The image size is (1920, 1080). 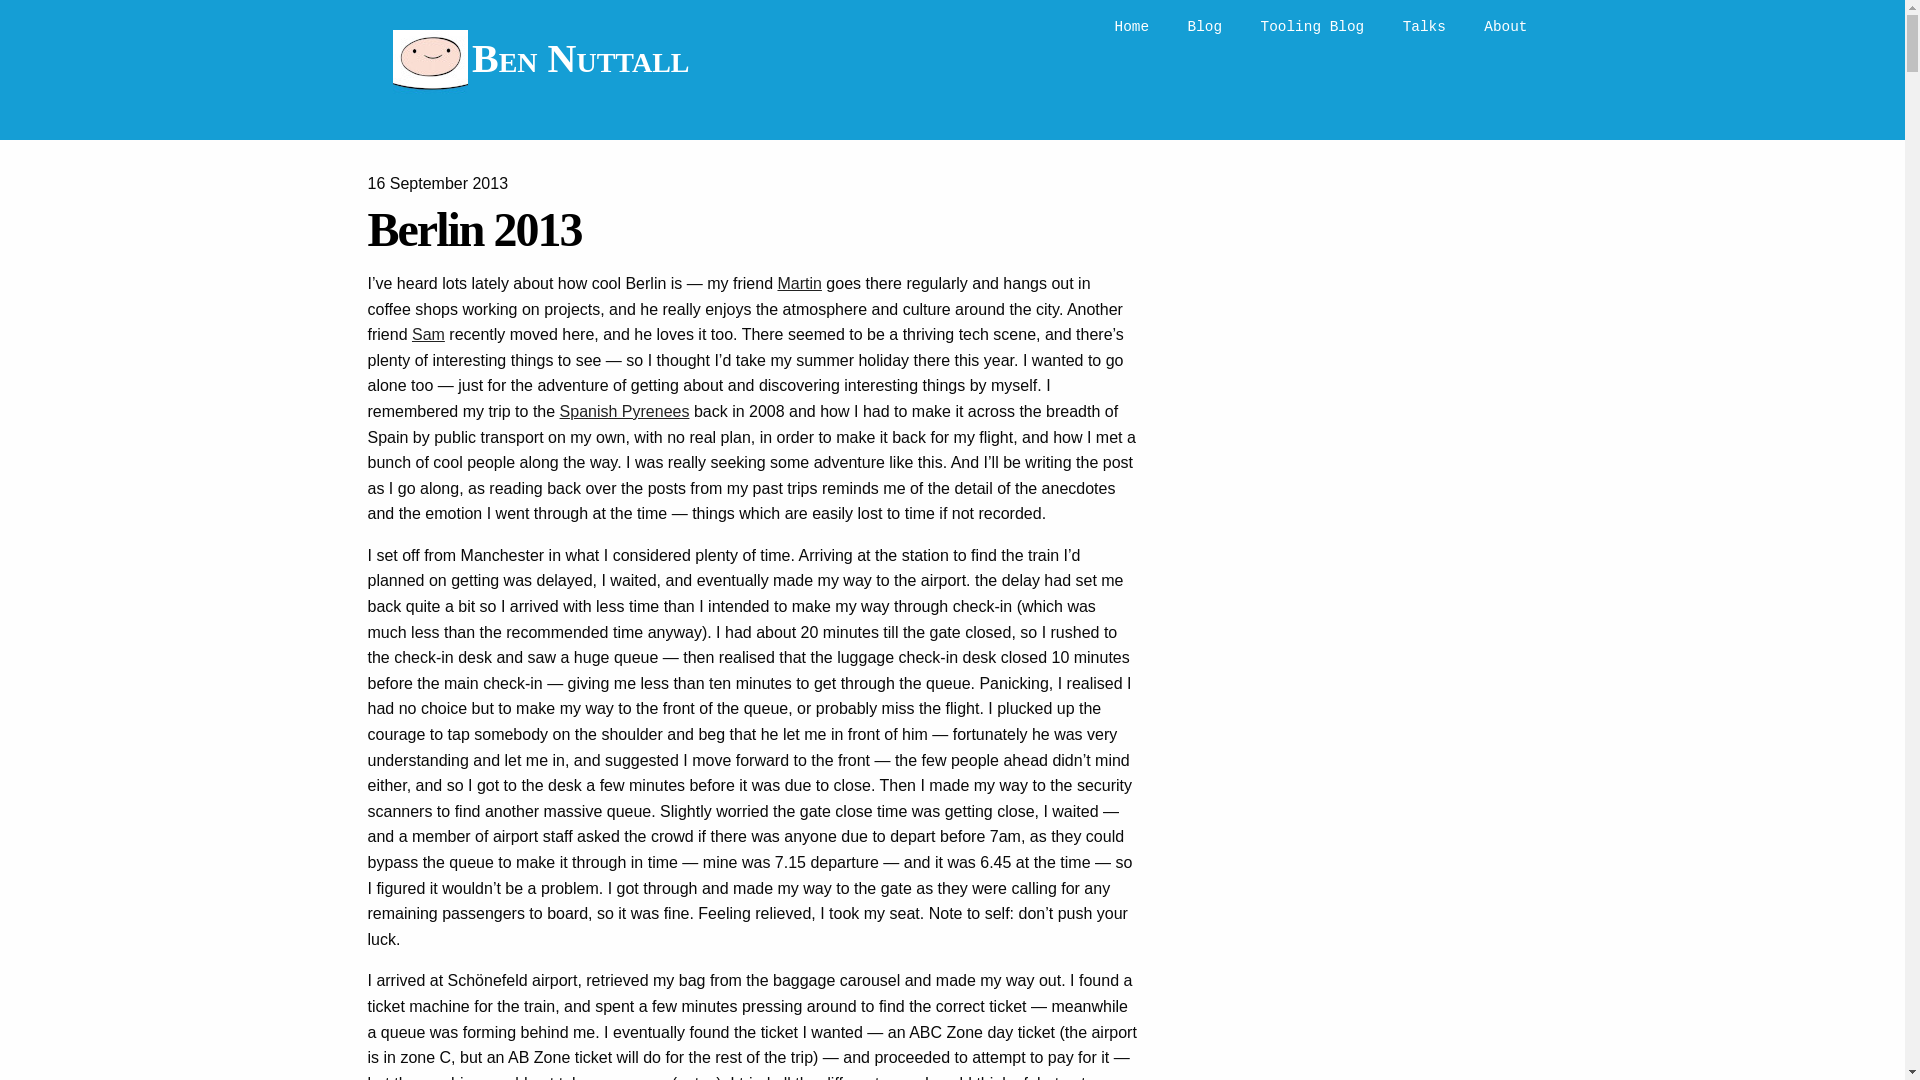 I want to click on Blog, so click(x=1206, y=27).